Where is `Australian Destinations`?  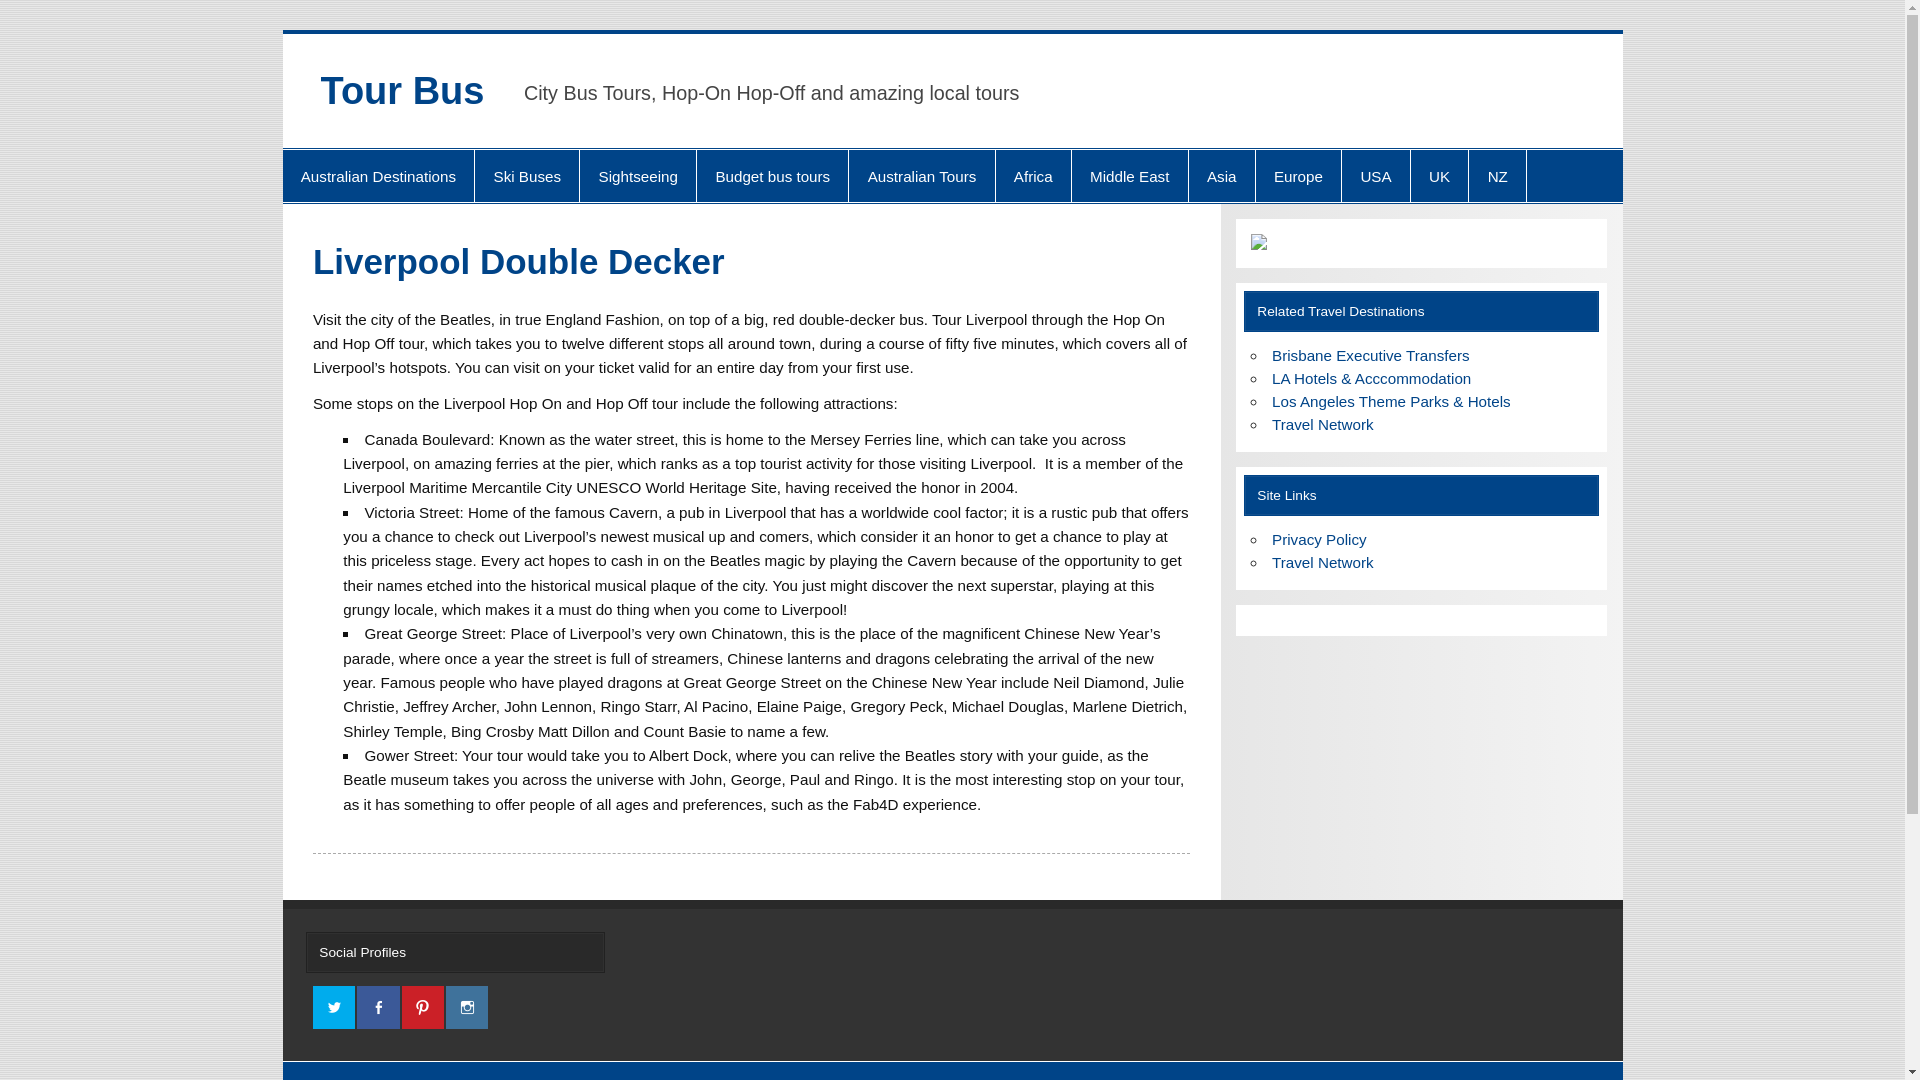
Australian Destinations is located at coordinates (378, 176).